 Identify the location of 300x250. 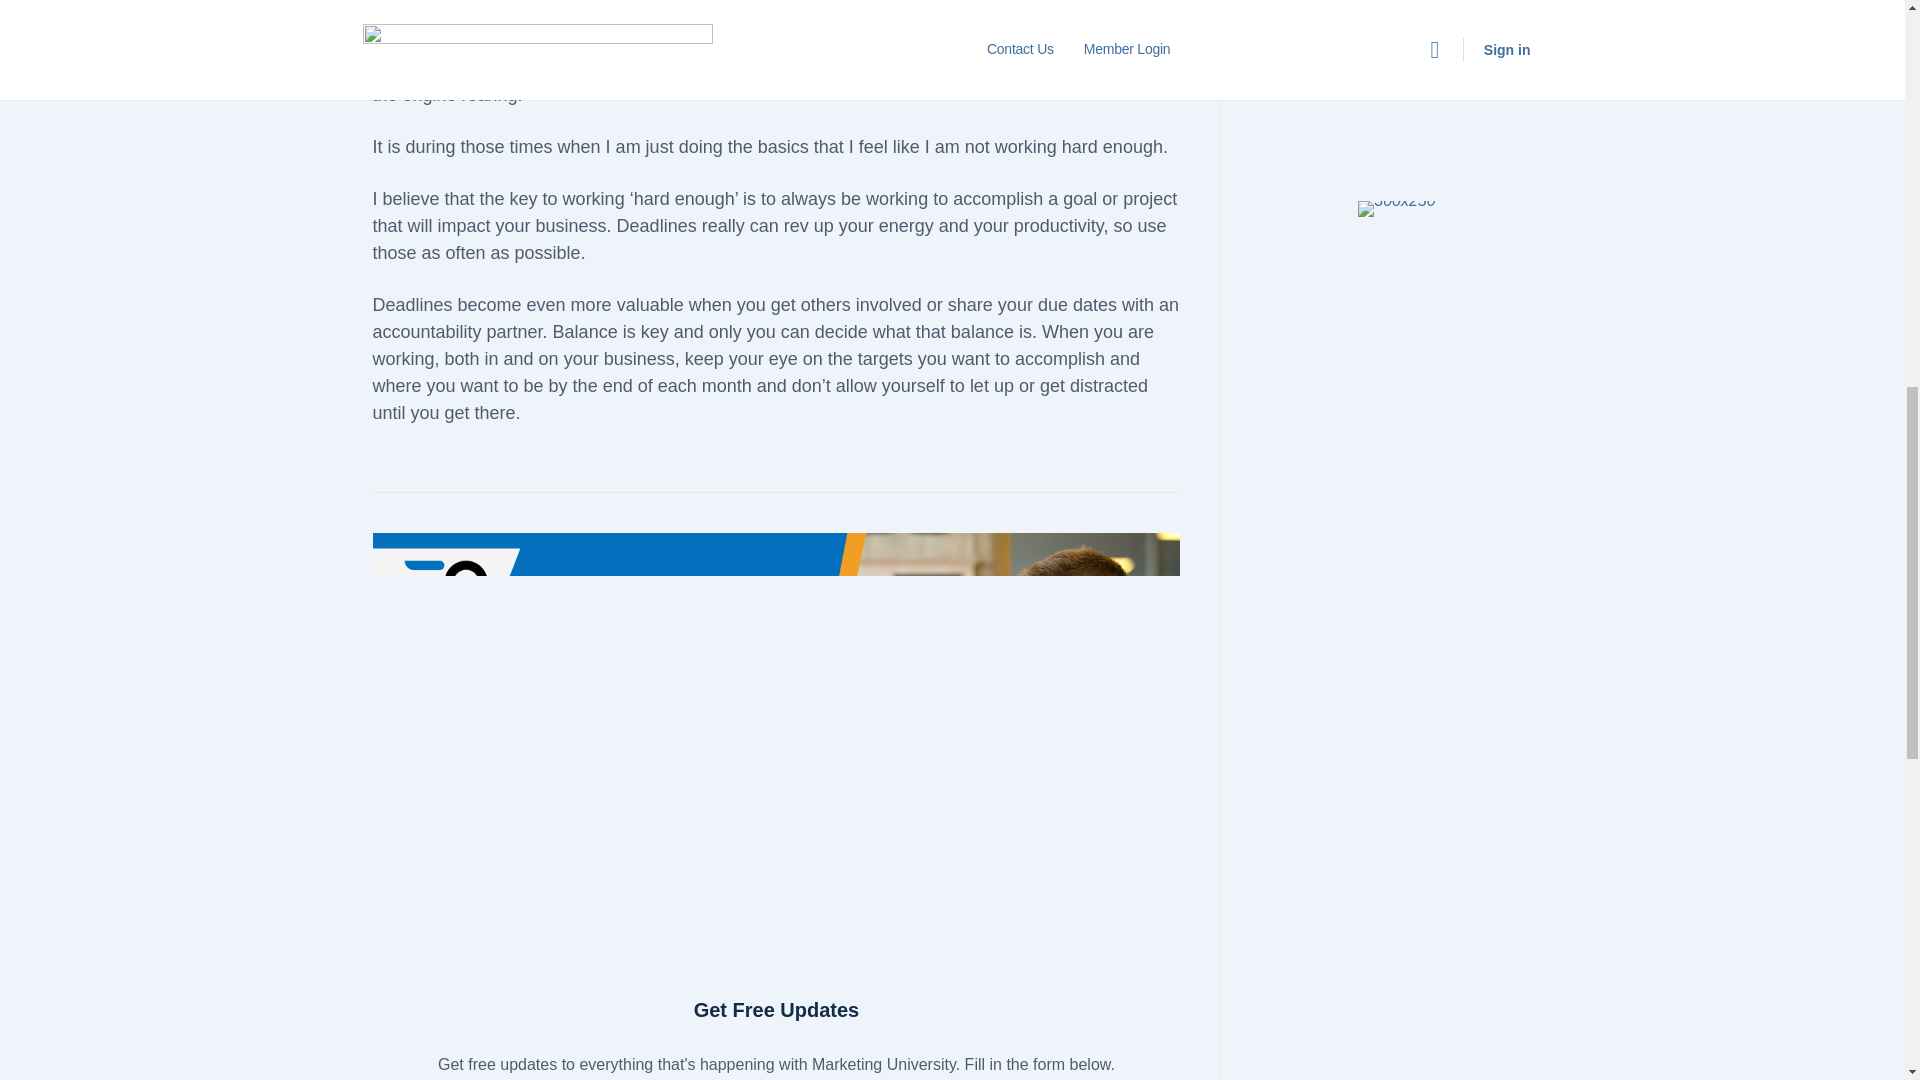
(1396, 208).